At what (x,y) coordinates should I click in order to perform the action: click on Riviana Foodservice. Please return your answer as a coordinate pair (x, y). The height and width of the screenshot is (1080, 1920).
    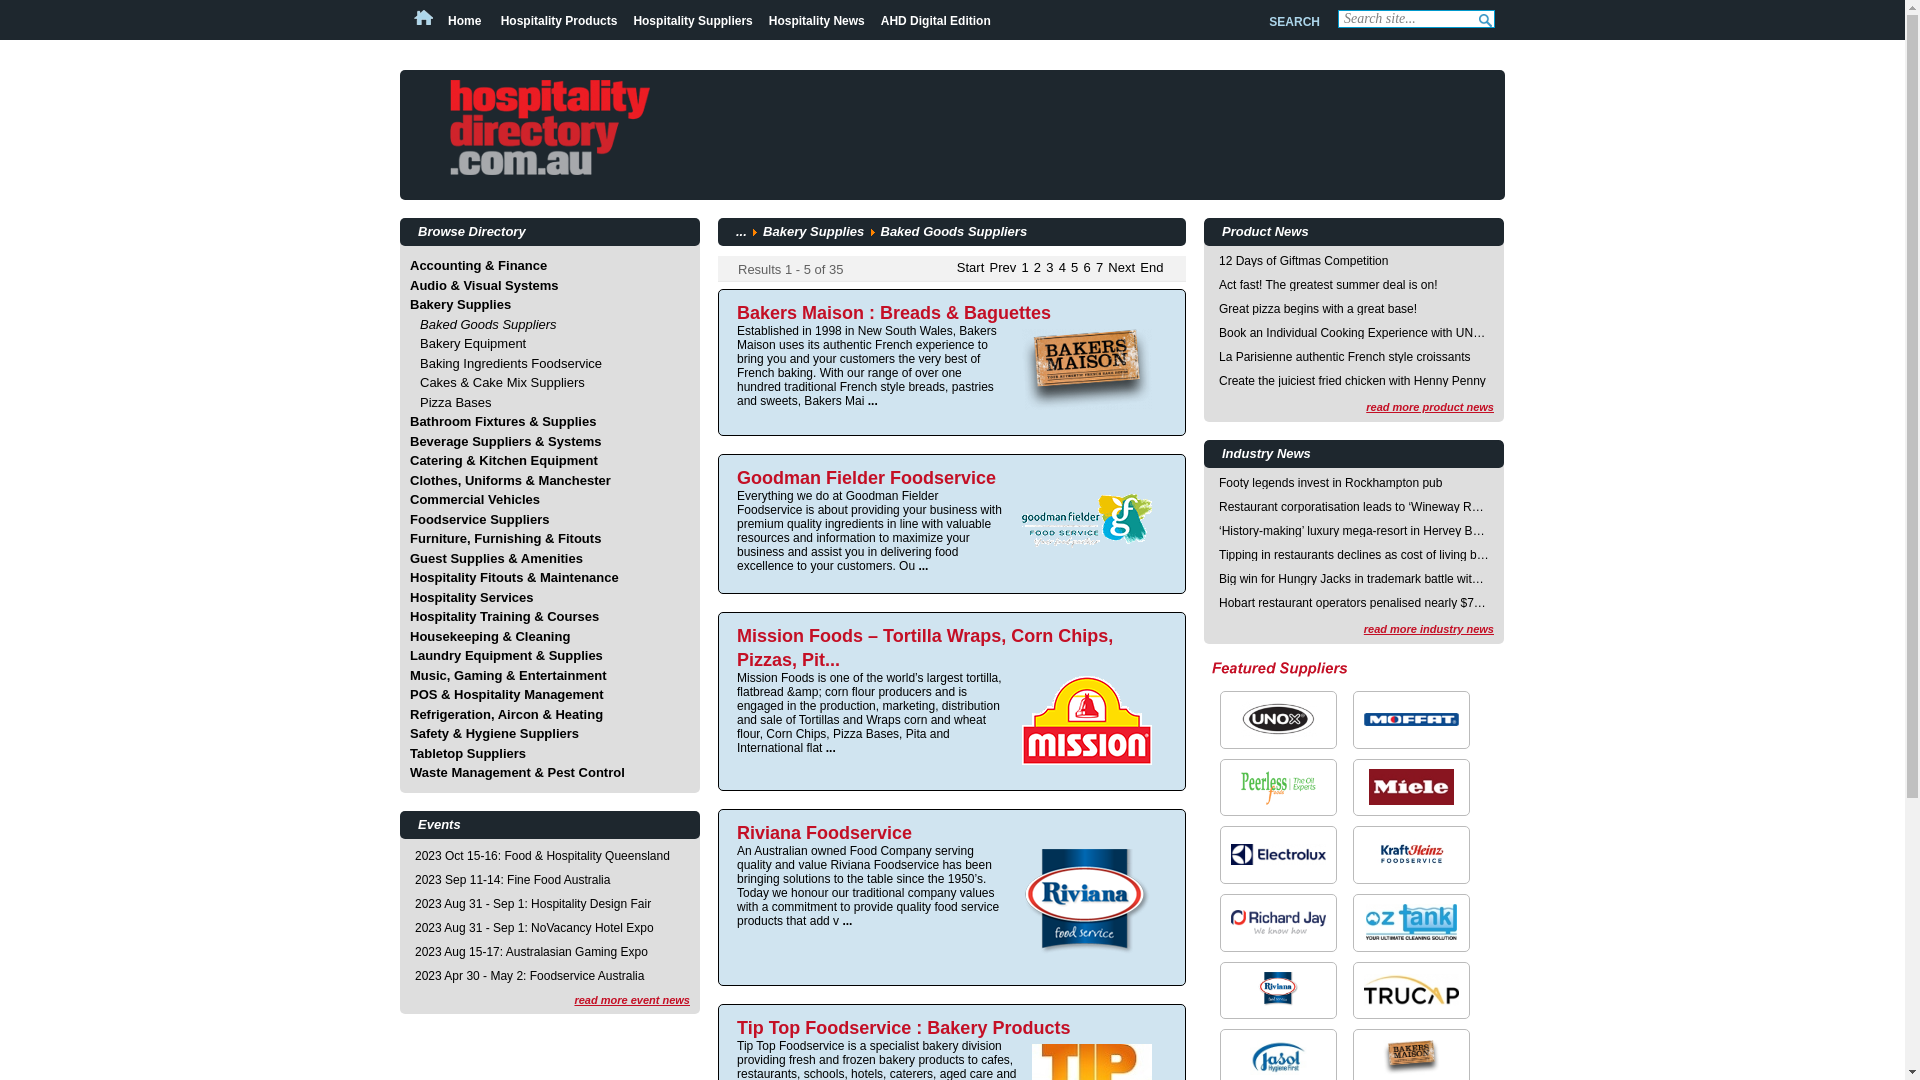
    Looking at the image, I should click on (824, 832).